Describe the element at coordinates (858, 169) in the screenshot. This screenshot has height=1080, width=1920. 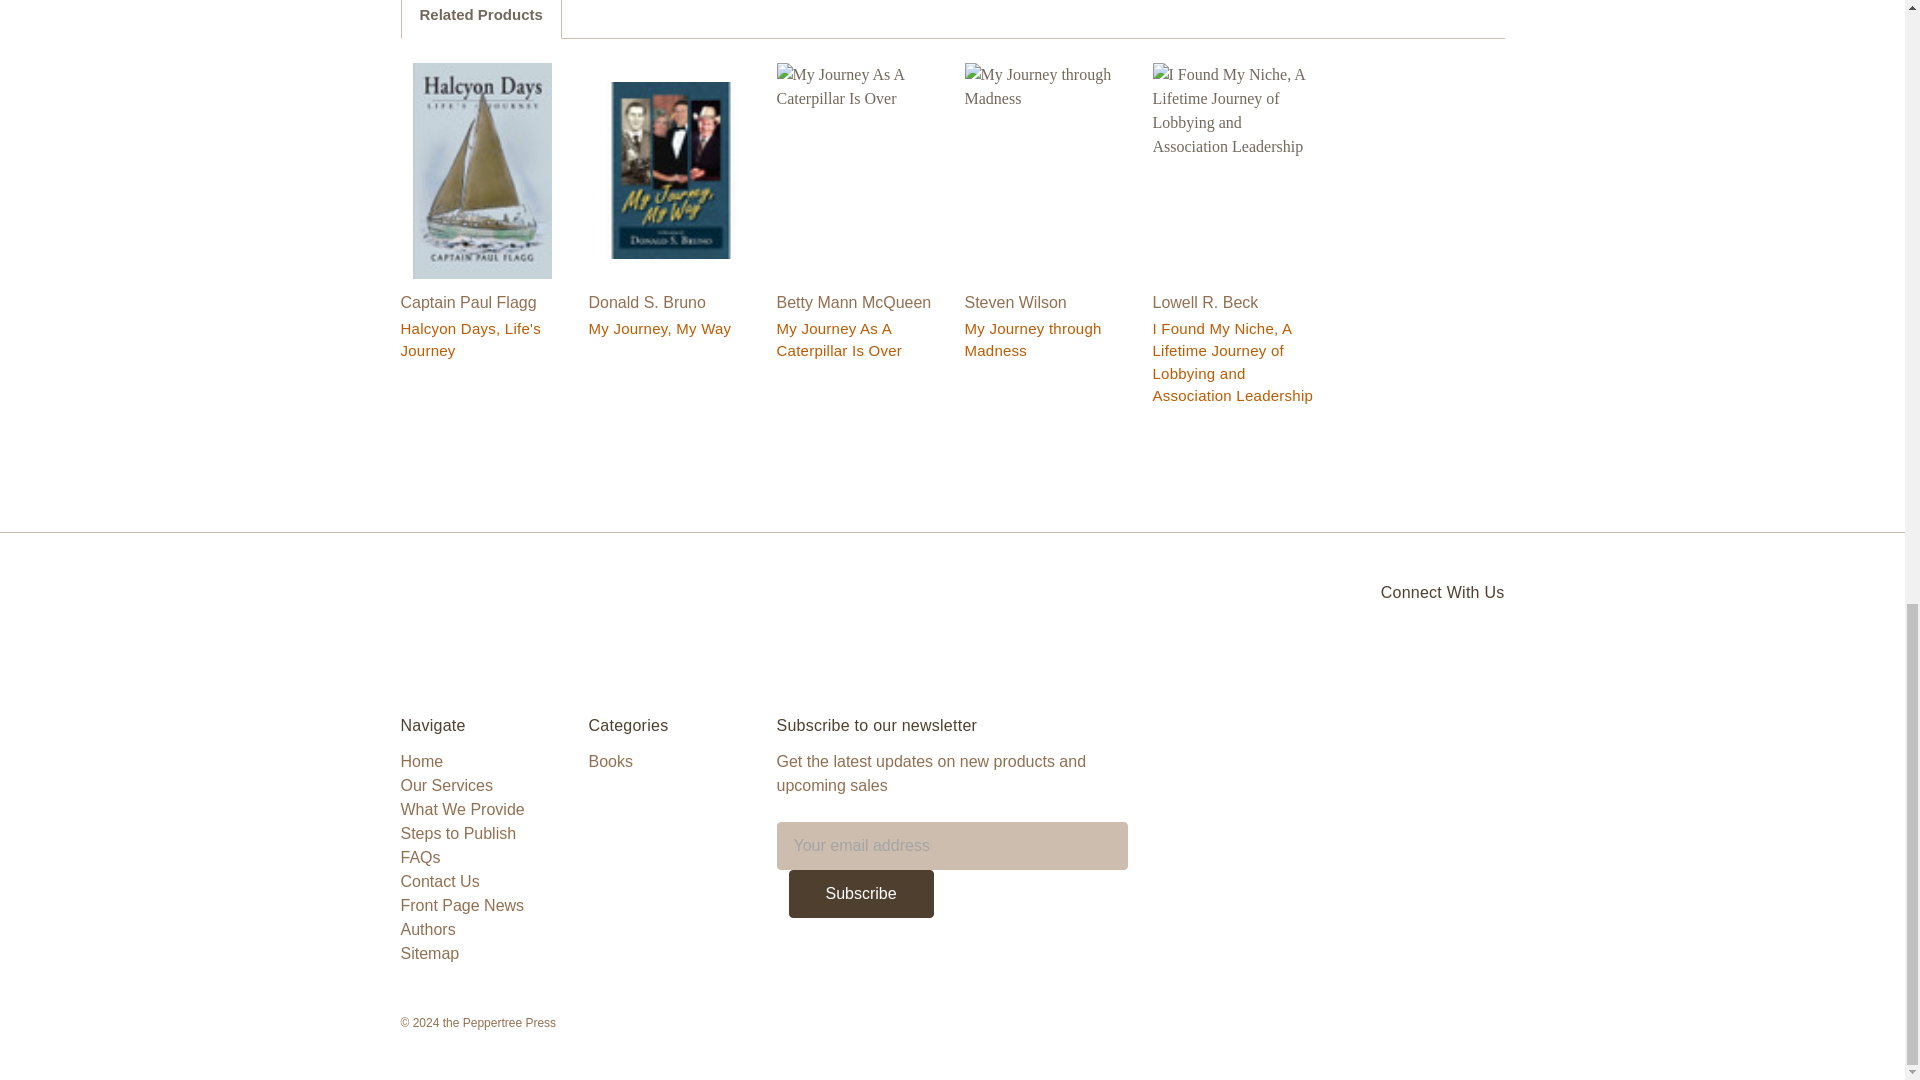
I see `My Journey As A Caterpillar Is Over` at that location.